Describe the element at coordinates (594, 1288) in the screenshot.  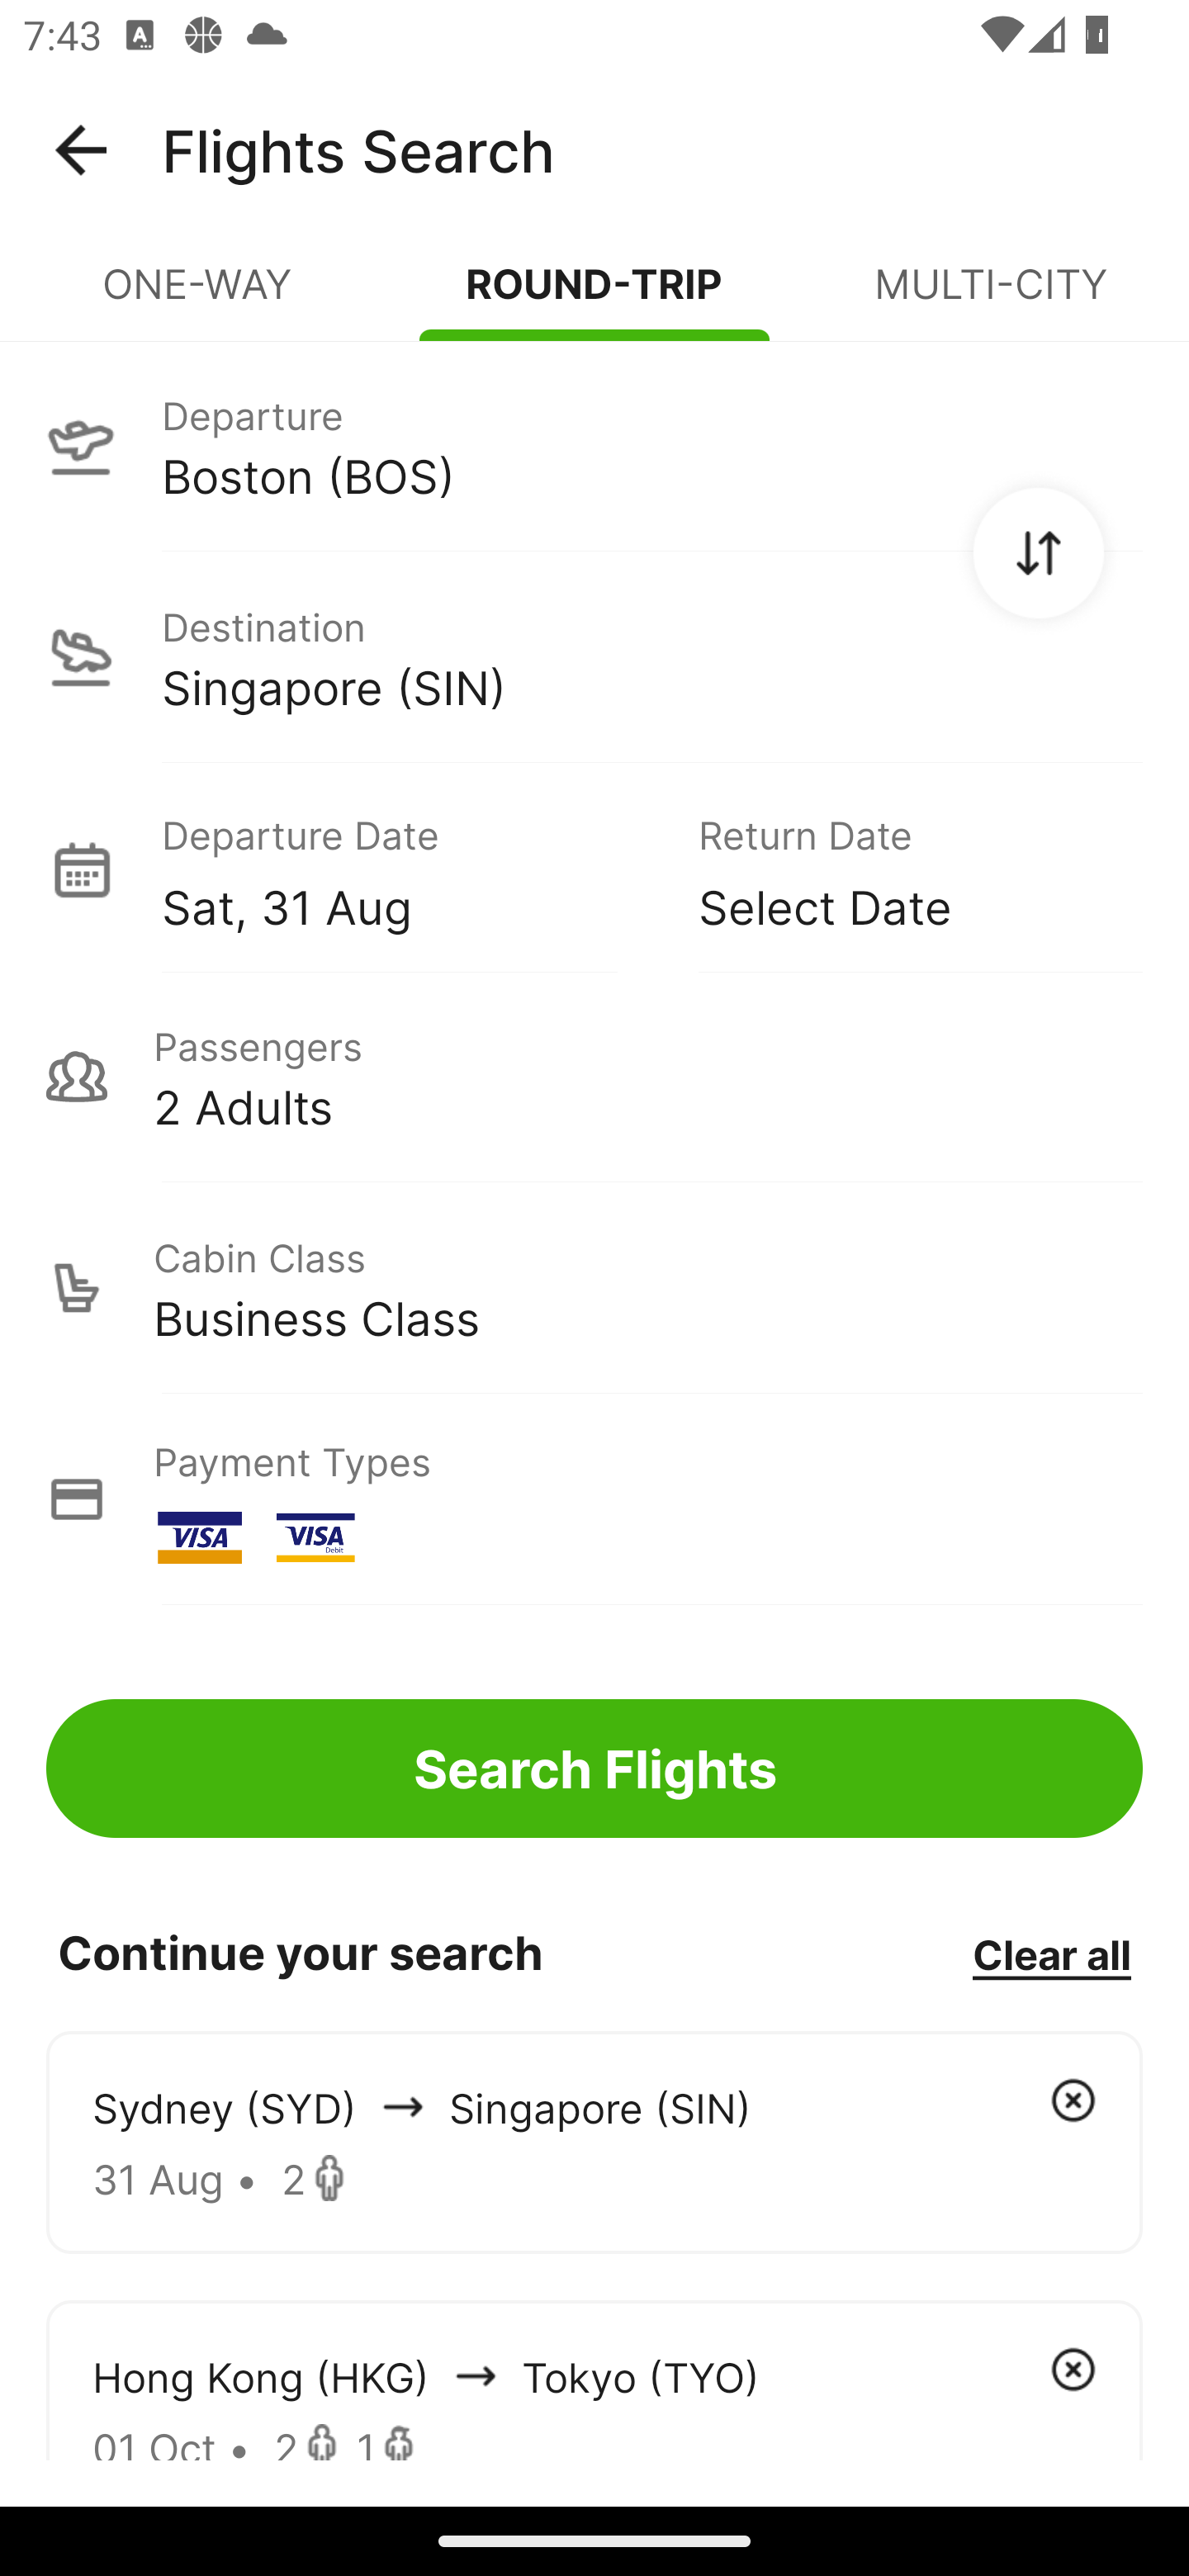
I see `Cabin Class Business Class` at that location.